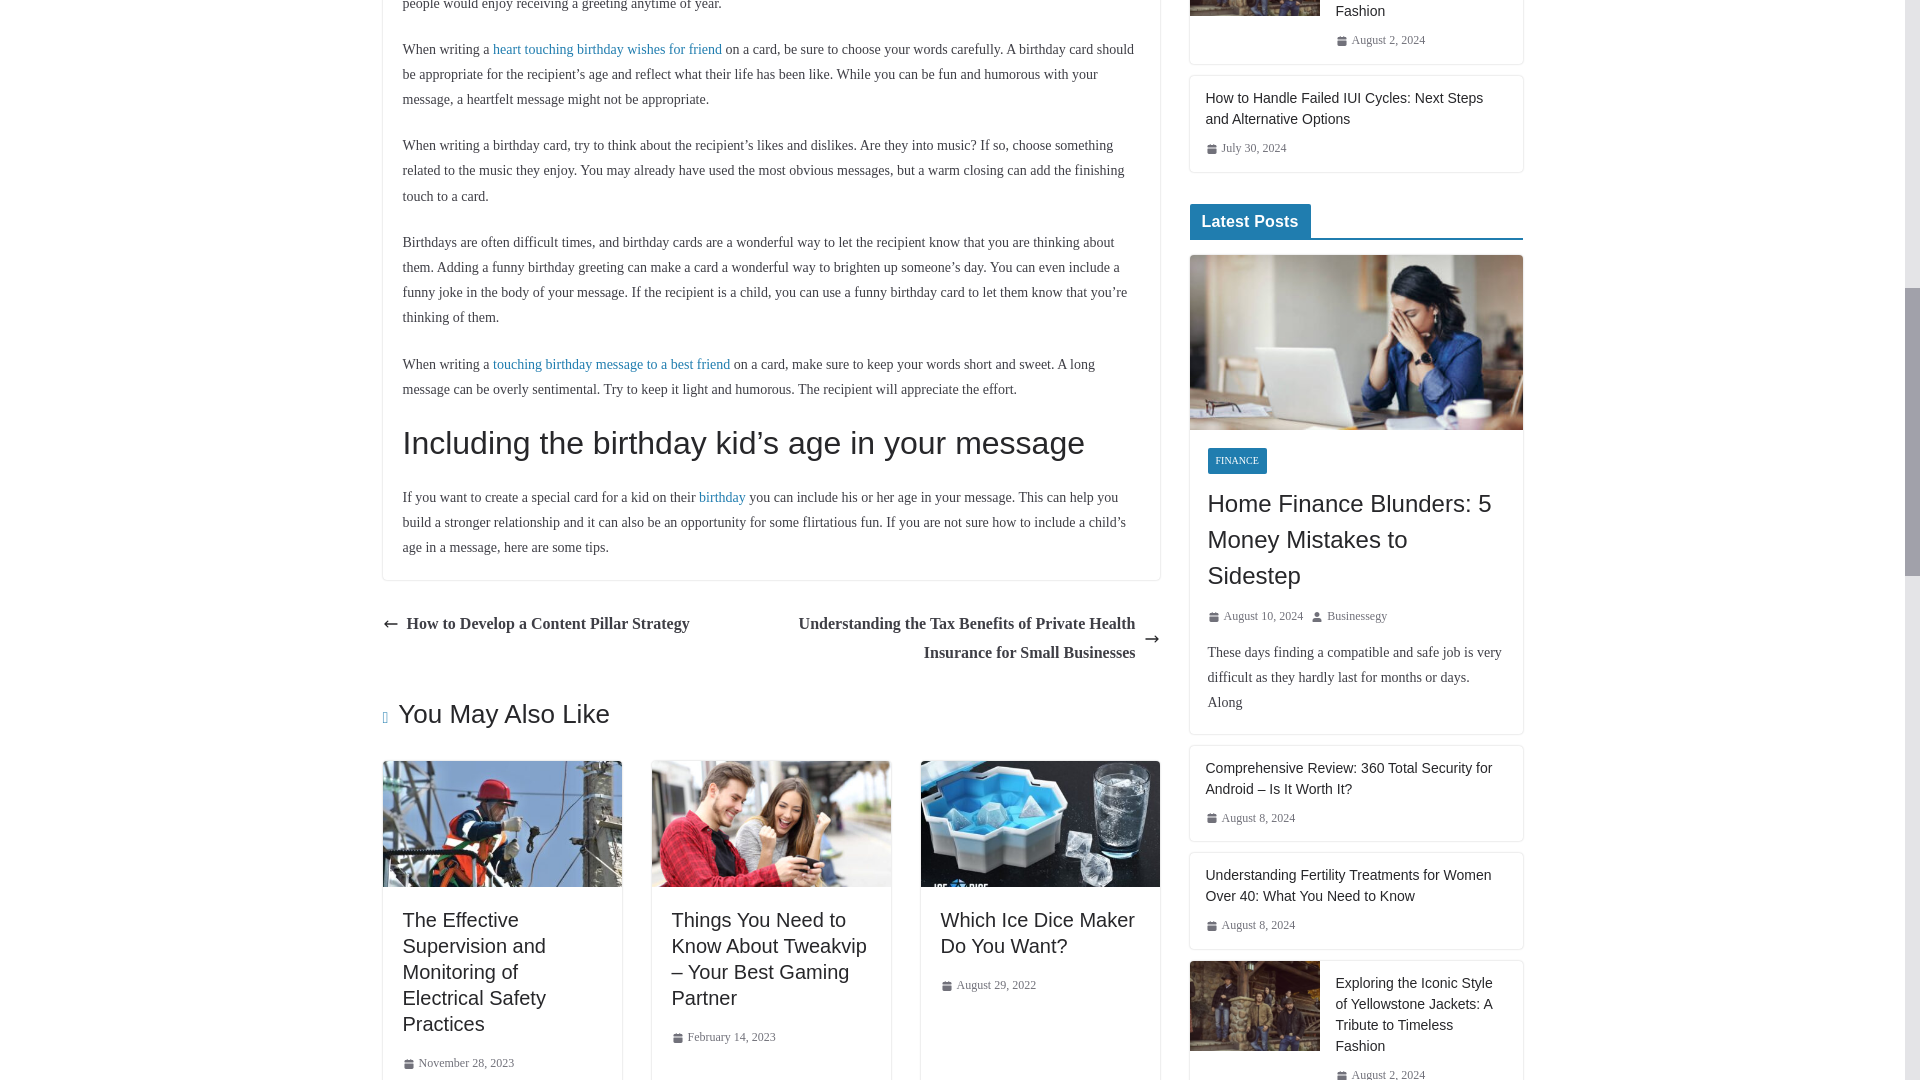 The height and width of the screenshot is (1080, 1920). What do you see at coordinates (724, 1038) in the screenshot?
I see `10:08 am` at bounding box center [724, 1038].